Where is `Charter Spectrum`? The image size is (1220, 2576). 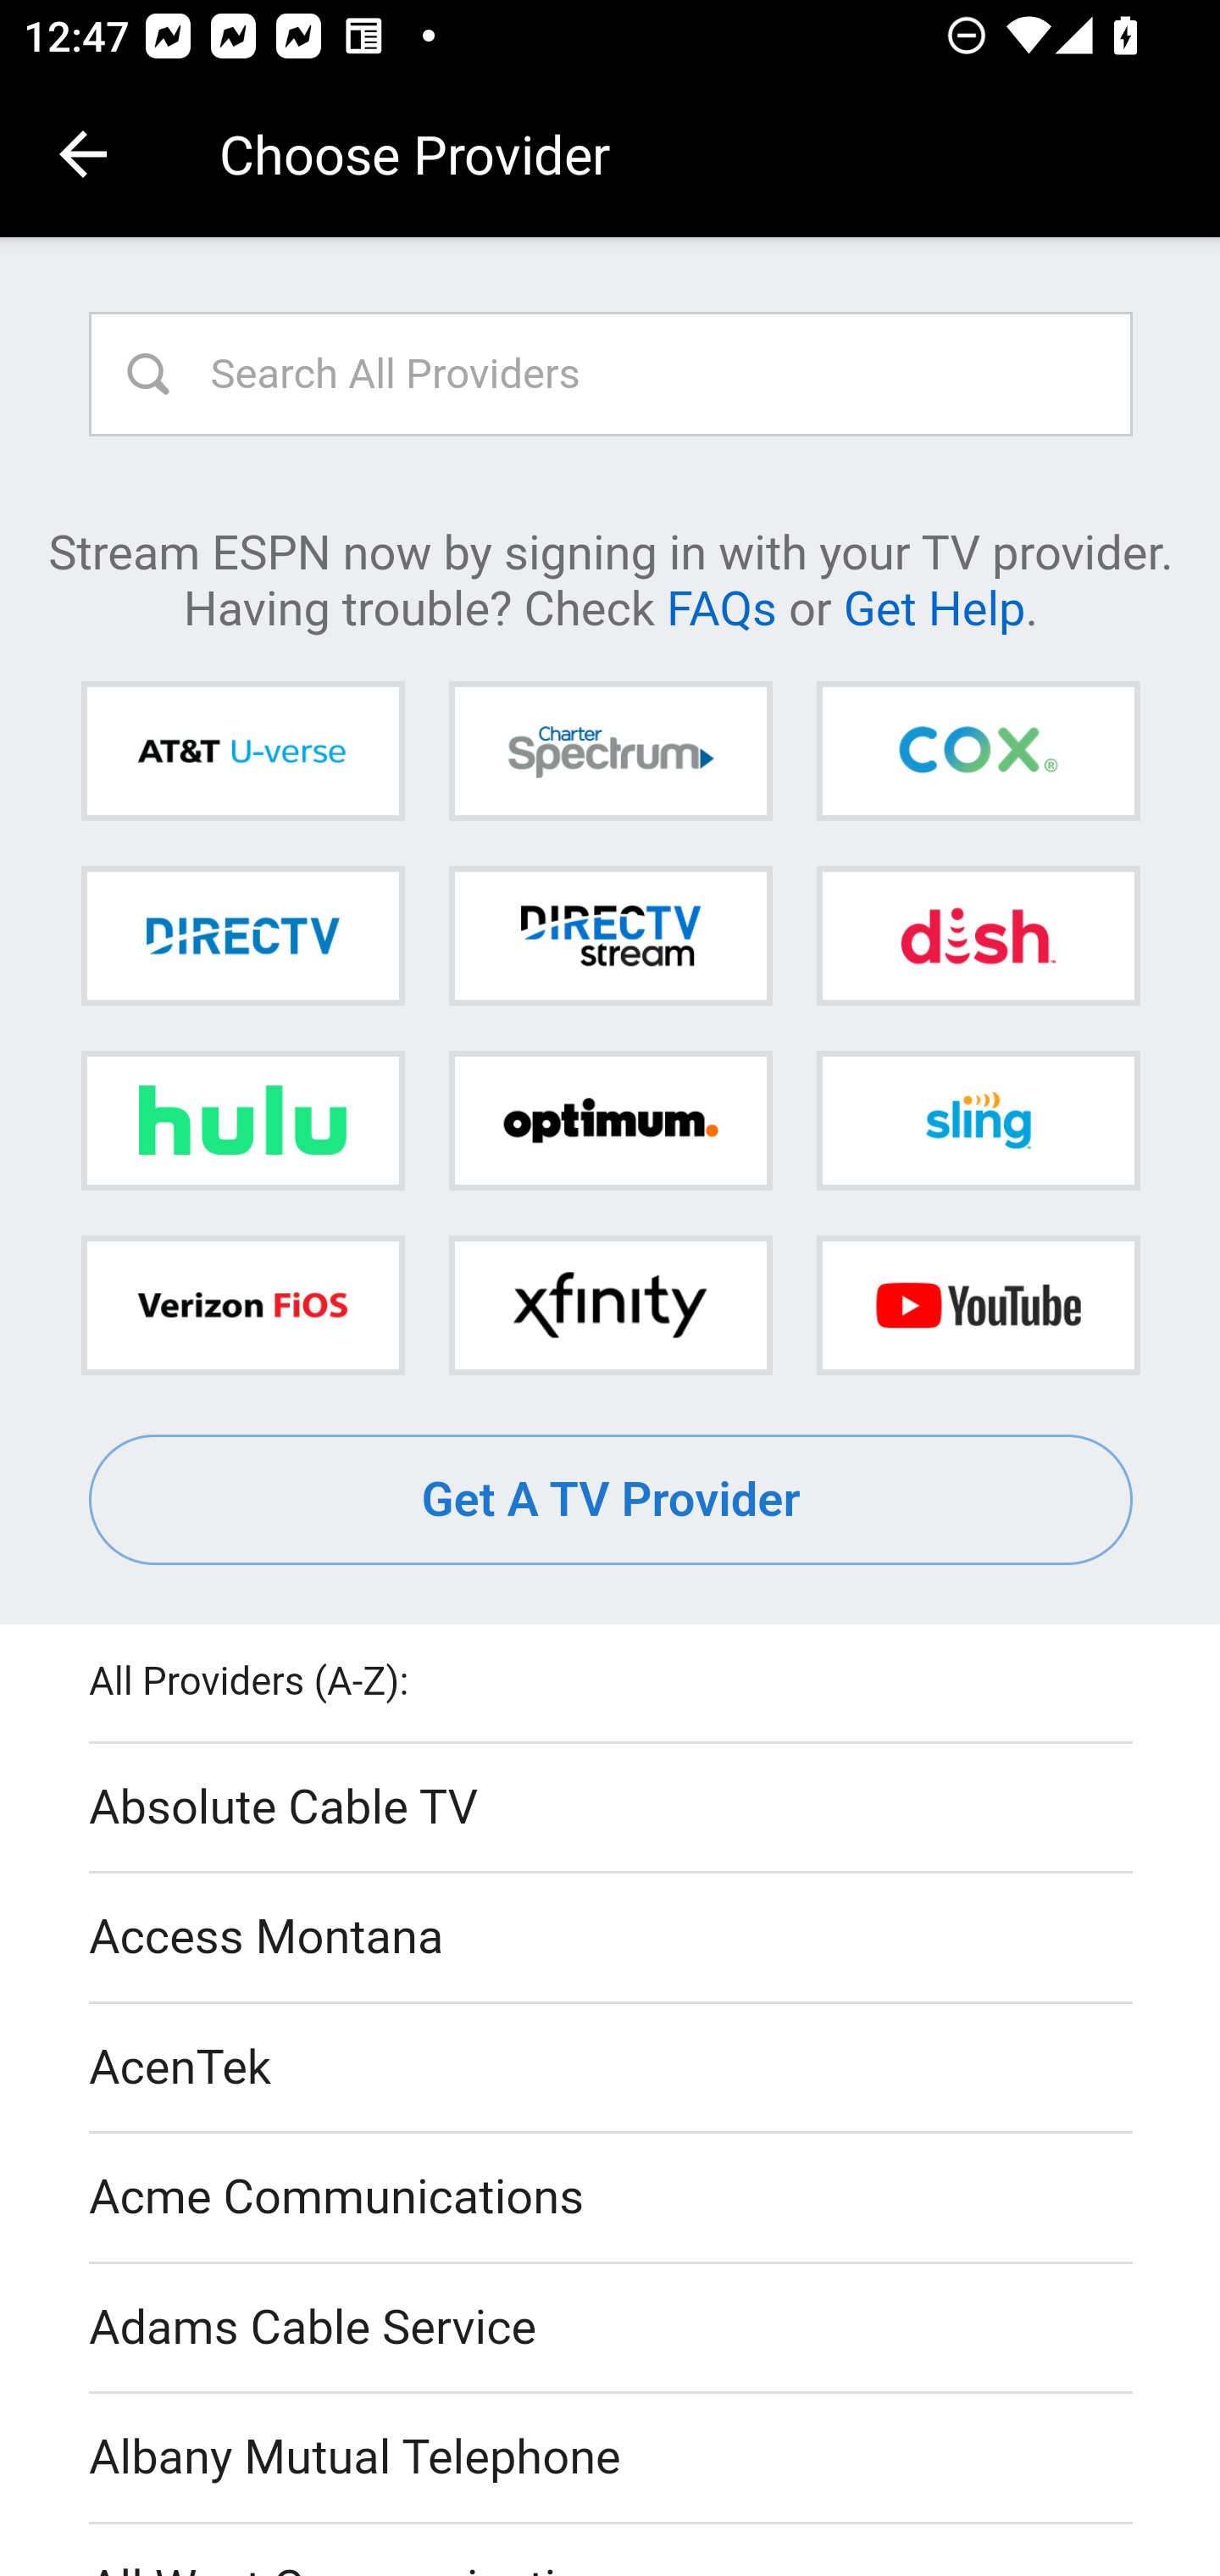 Charter Spectrum is located at coordinates (610, 752).